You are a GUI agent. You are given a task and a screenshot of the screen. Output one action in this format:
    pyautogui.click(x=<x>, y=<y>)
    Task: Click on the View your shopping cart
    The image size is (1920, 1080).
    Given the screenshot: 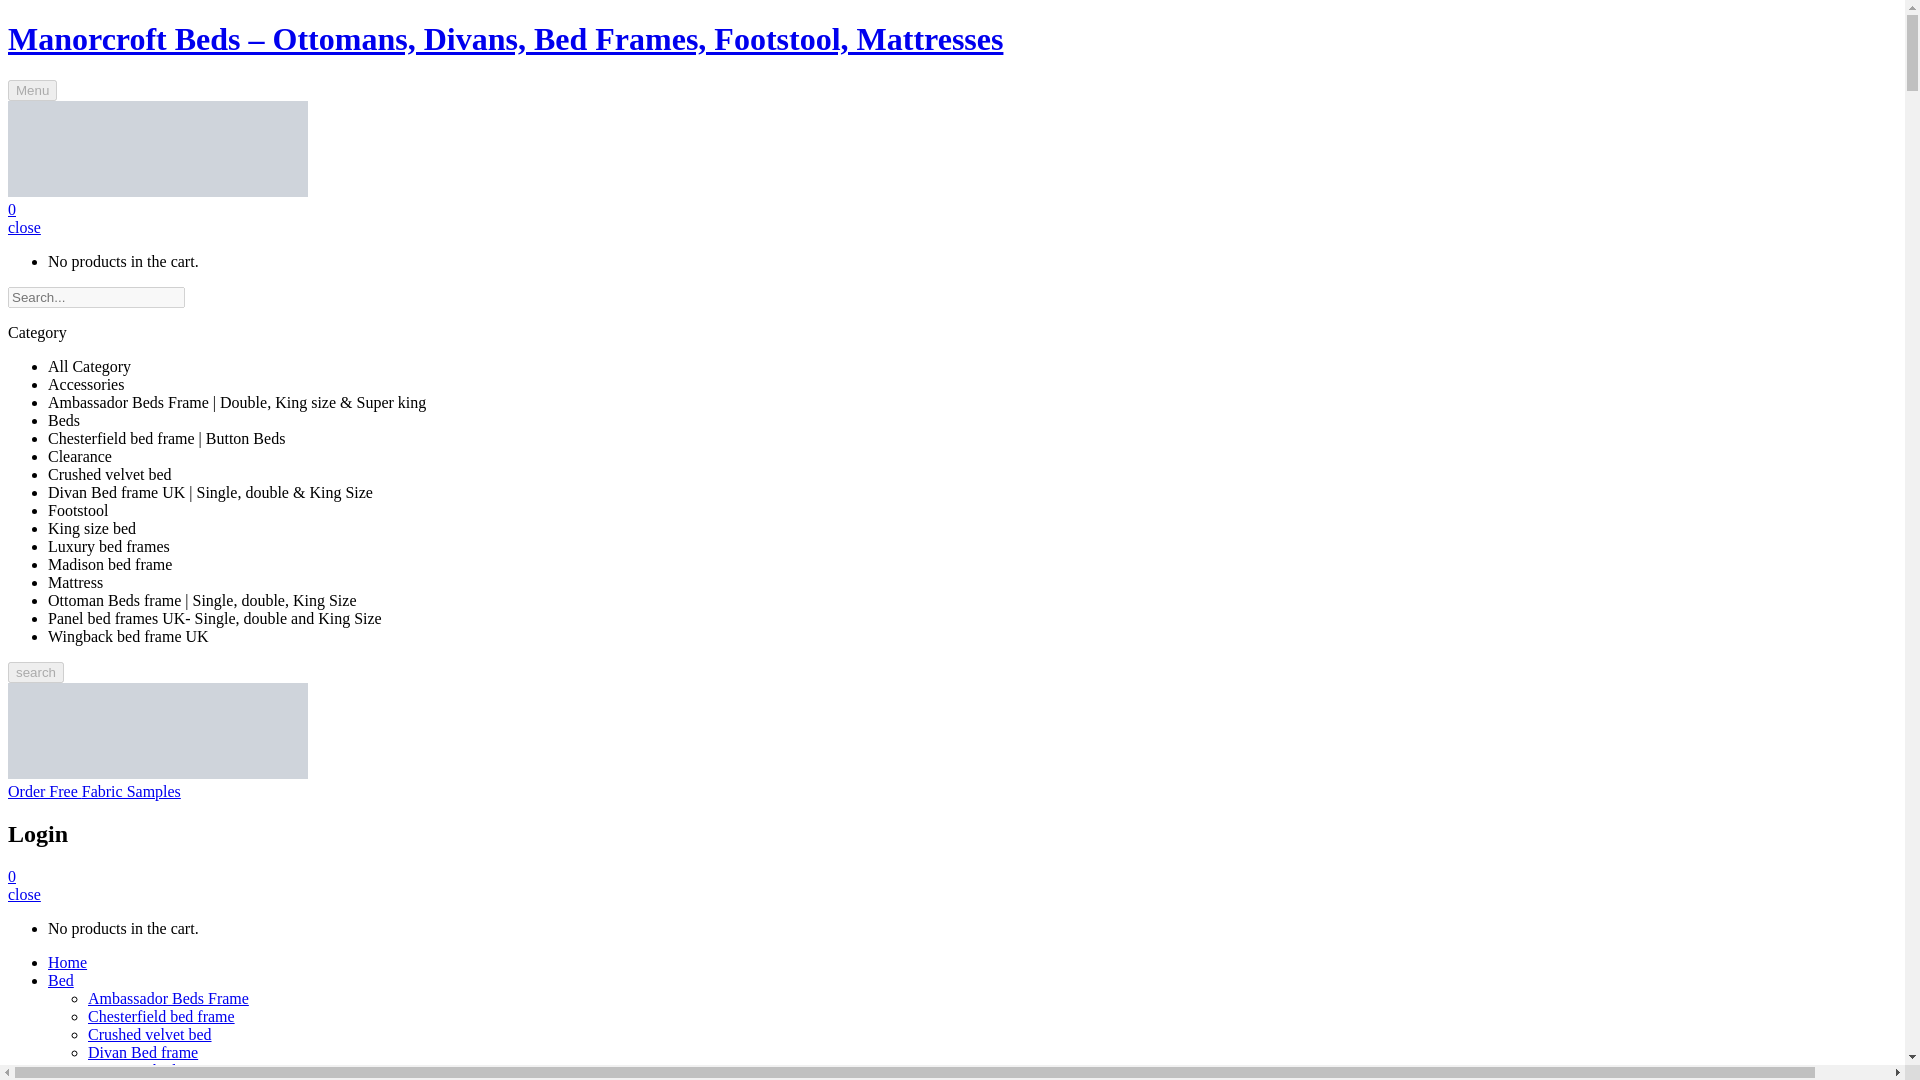 What is the action you would take?
    pyautogui.click(x=24, y=894)
    